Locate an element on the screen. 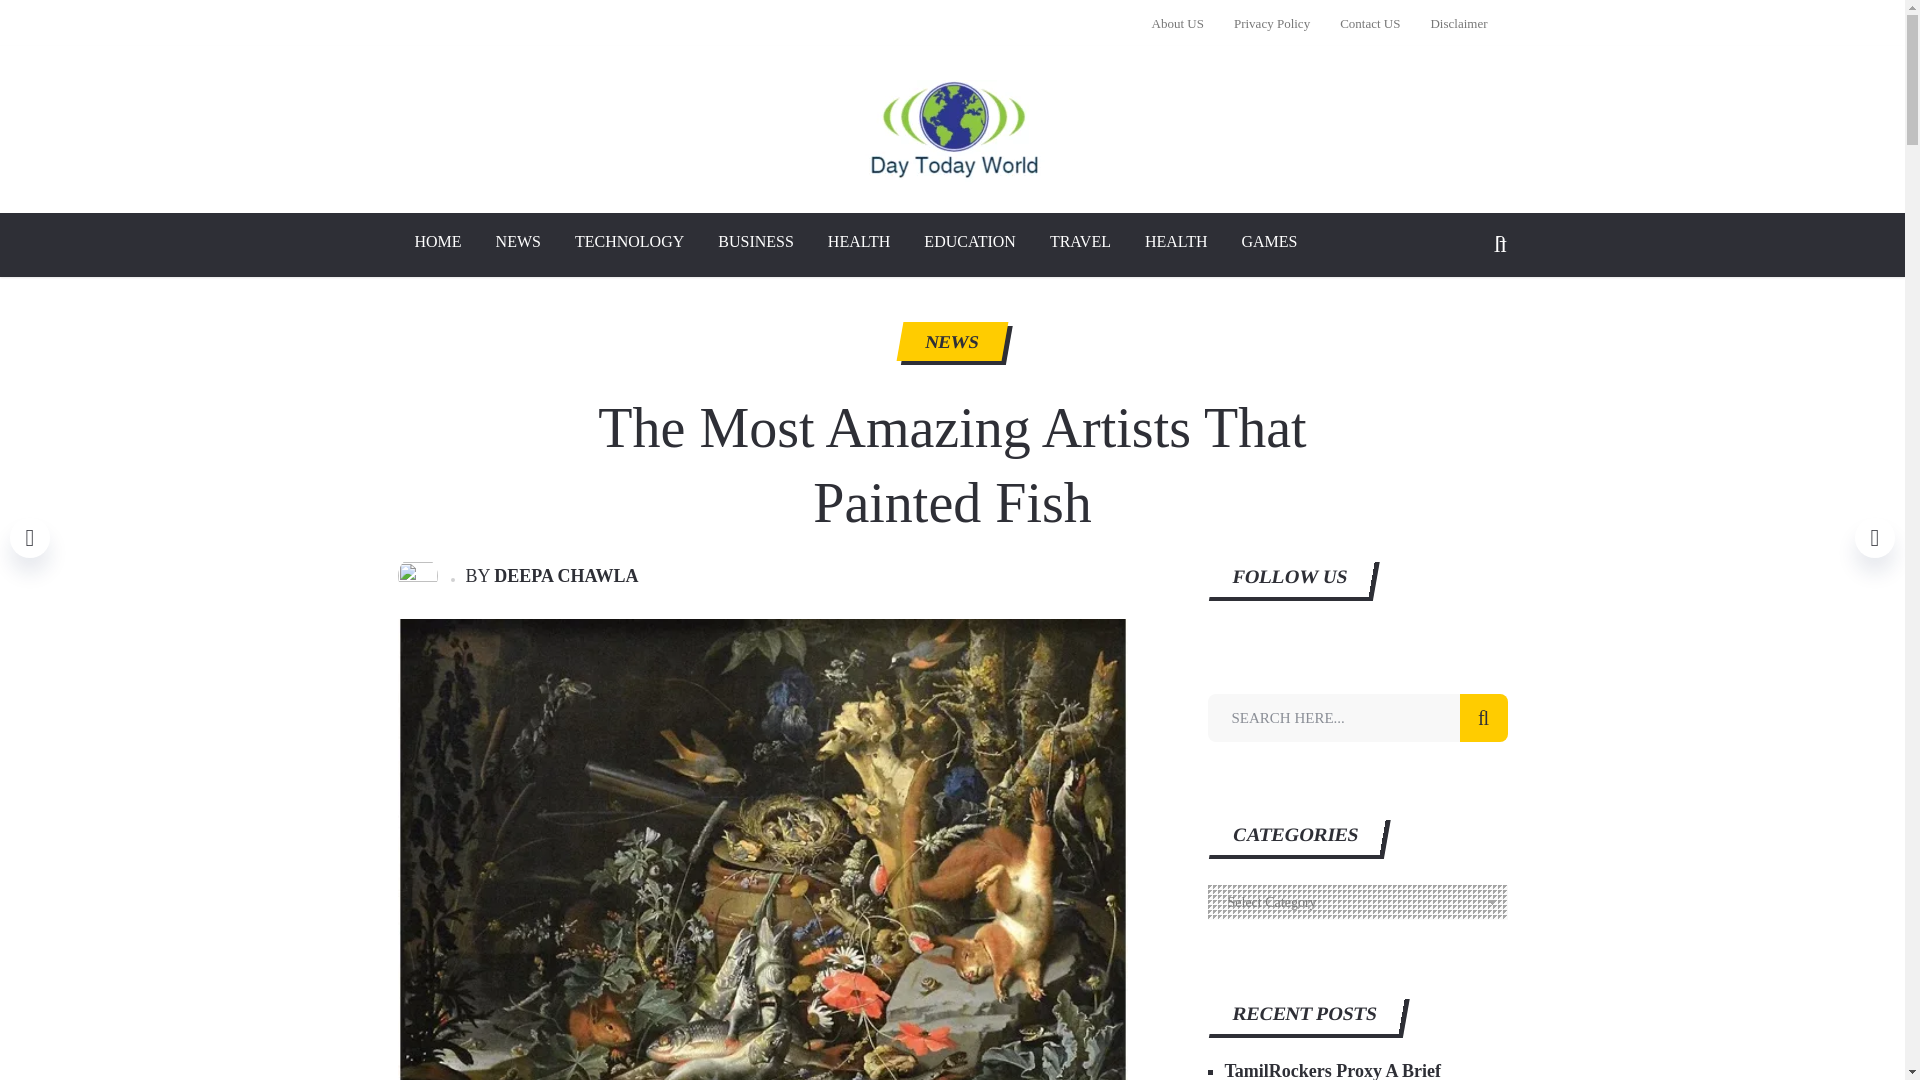 The width and height of the screenshot is (1920, 1080). Posts by Deepa Chawla is located at coordinates (565, 576).